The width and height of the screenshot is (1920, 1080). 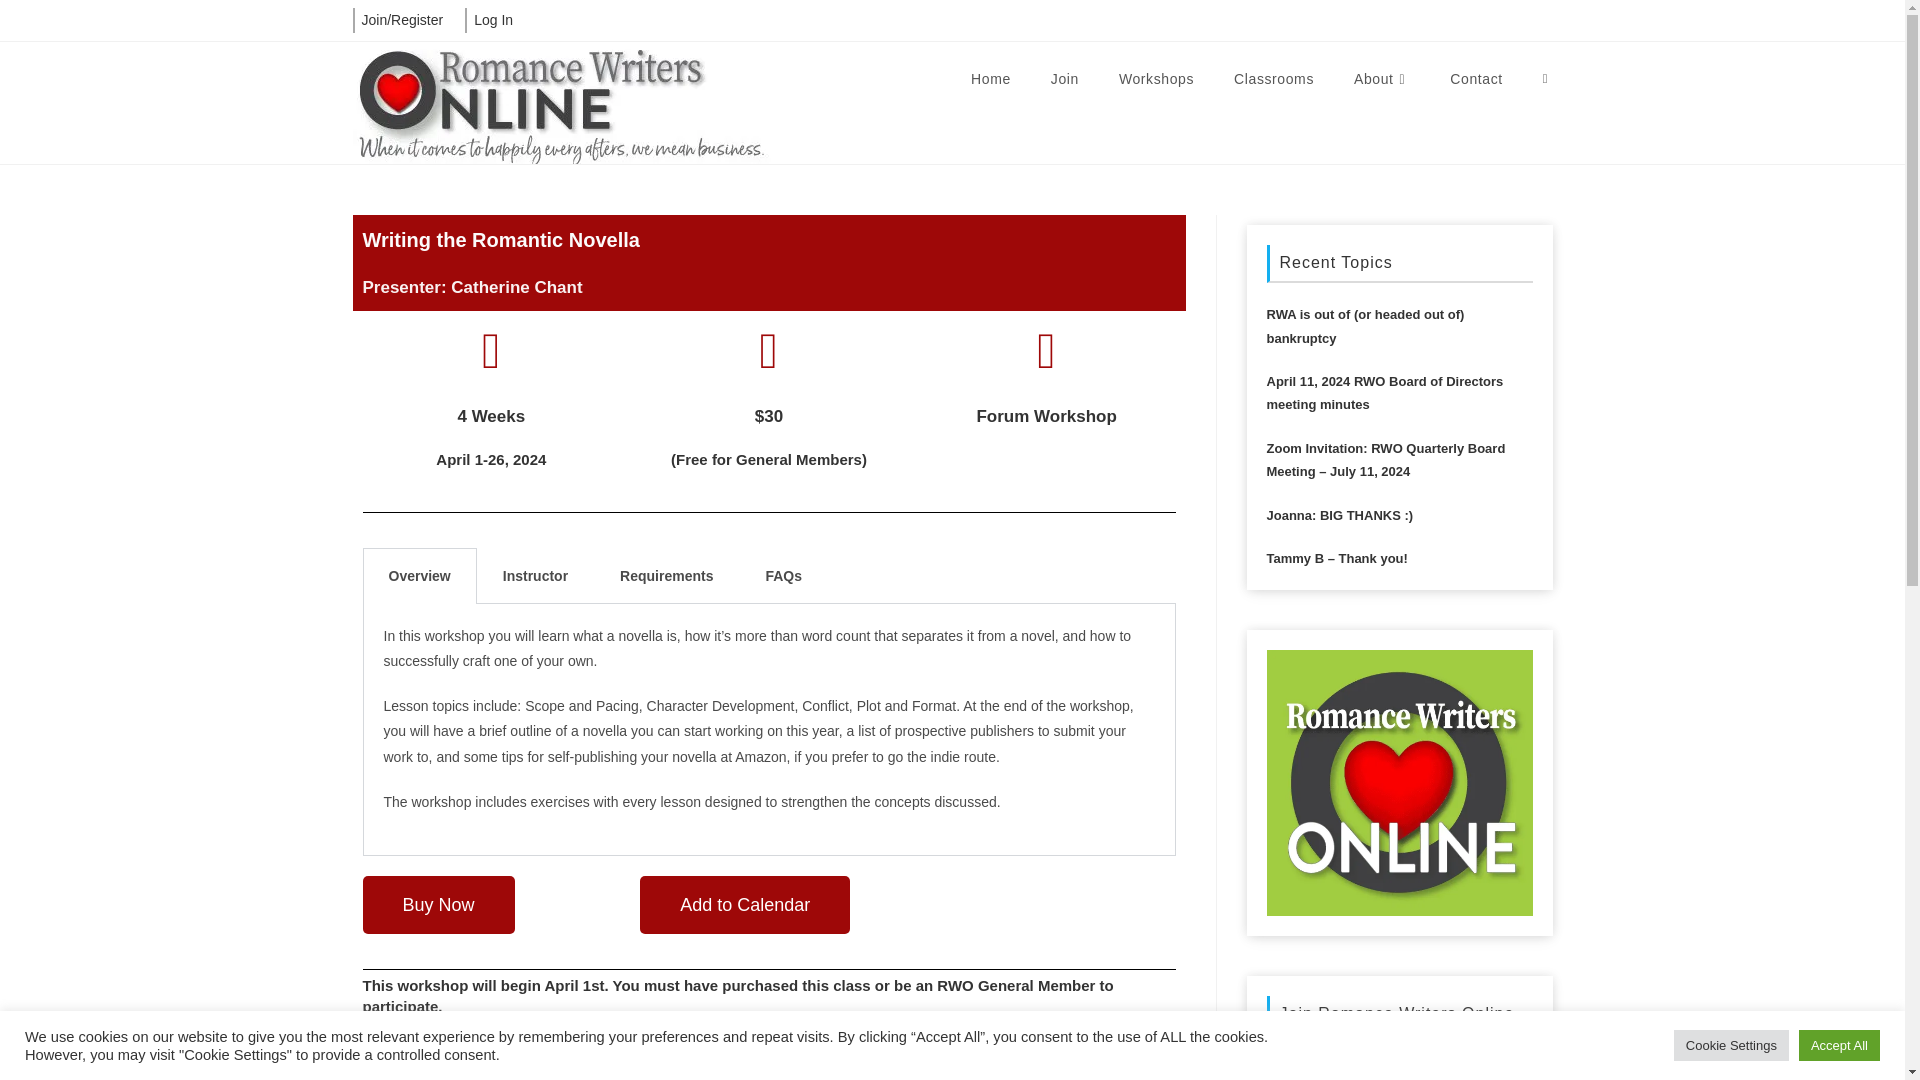 I want to click on Join, so click(x=1064, y=79).